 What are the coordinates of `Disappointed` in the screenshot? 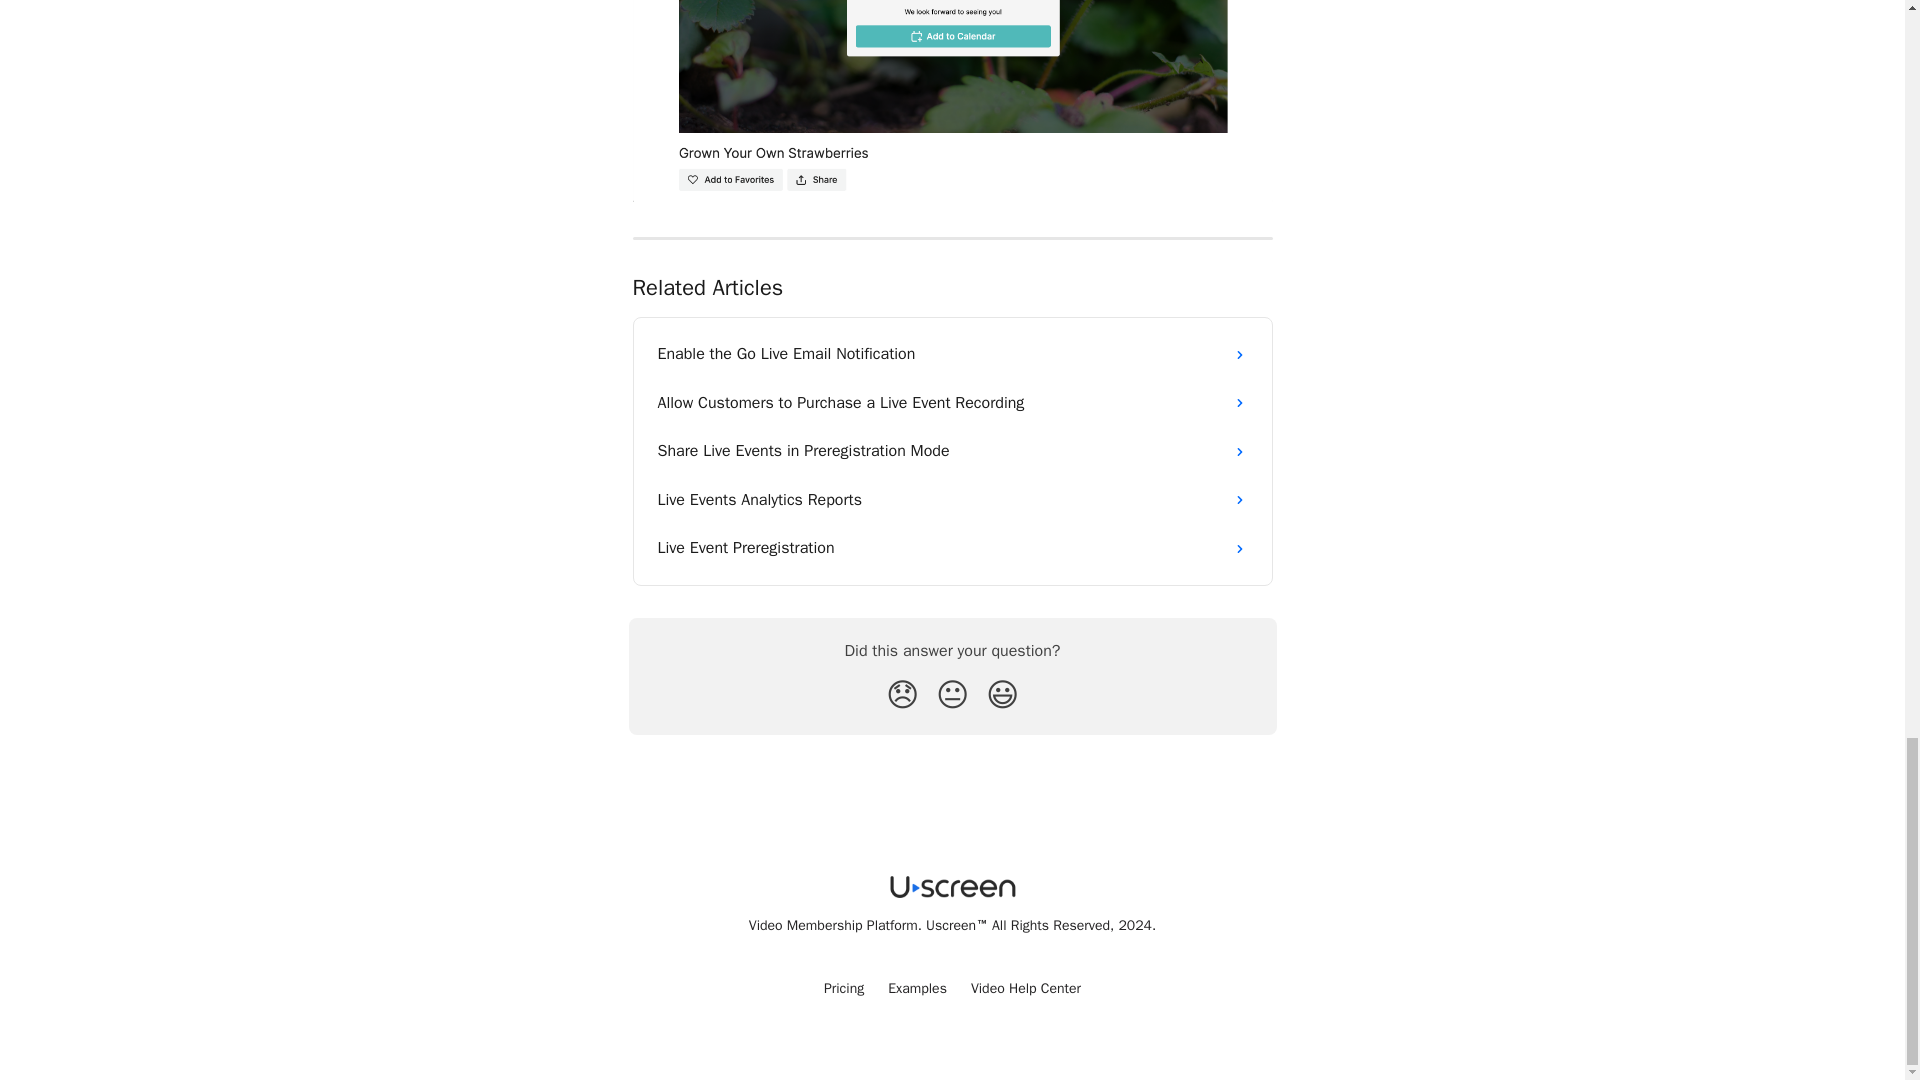 It's located at (902, 696).